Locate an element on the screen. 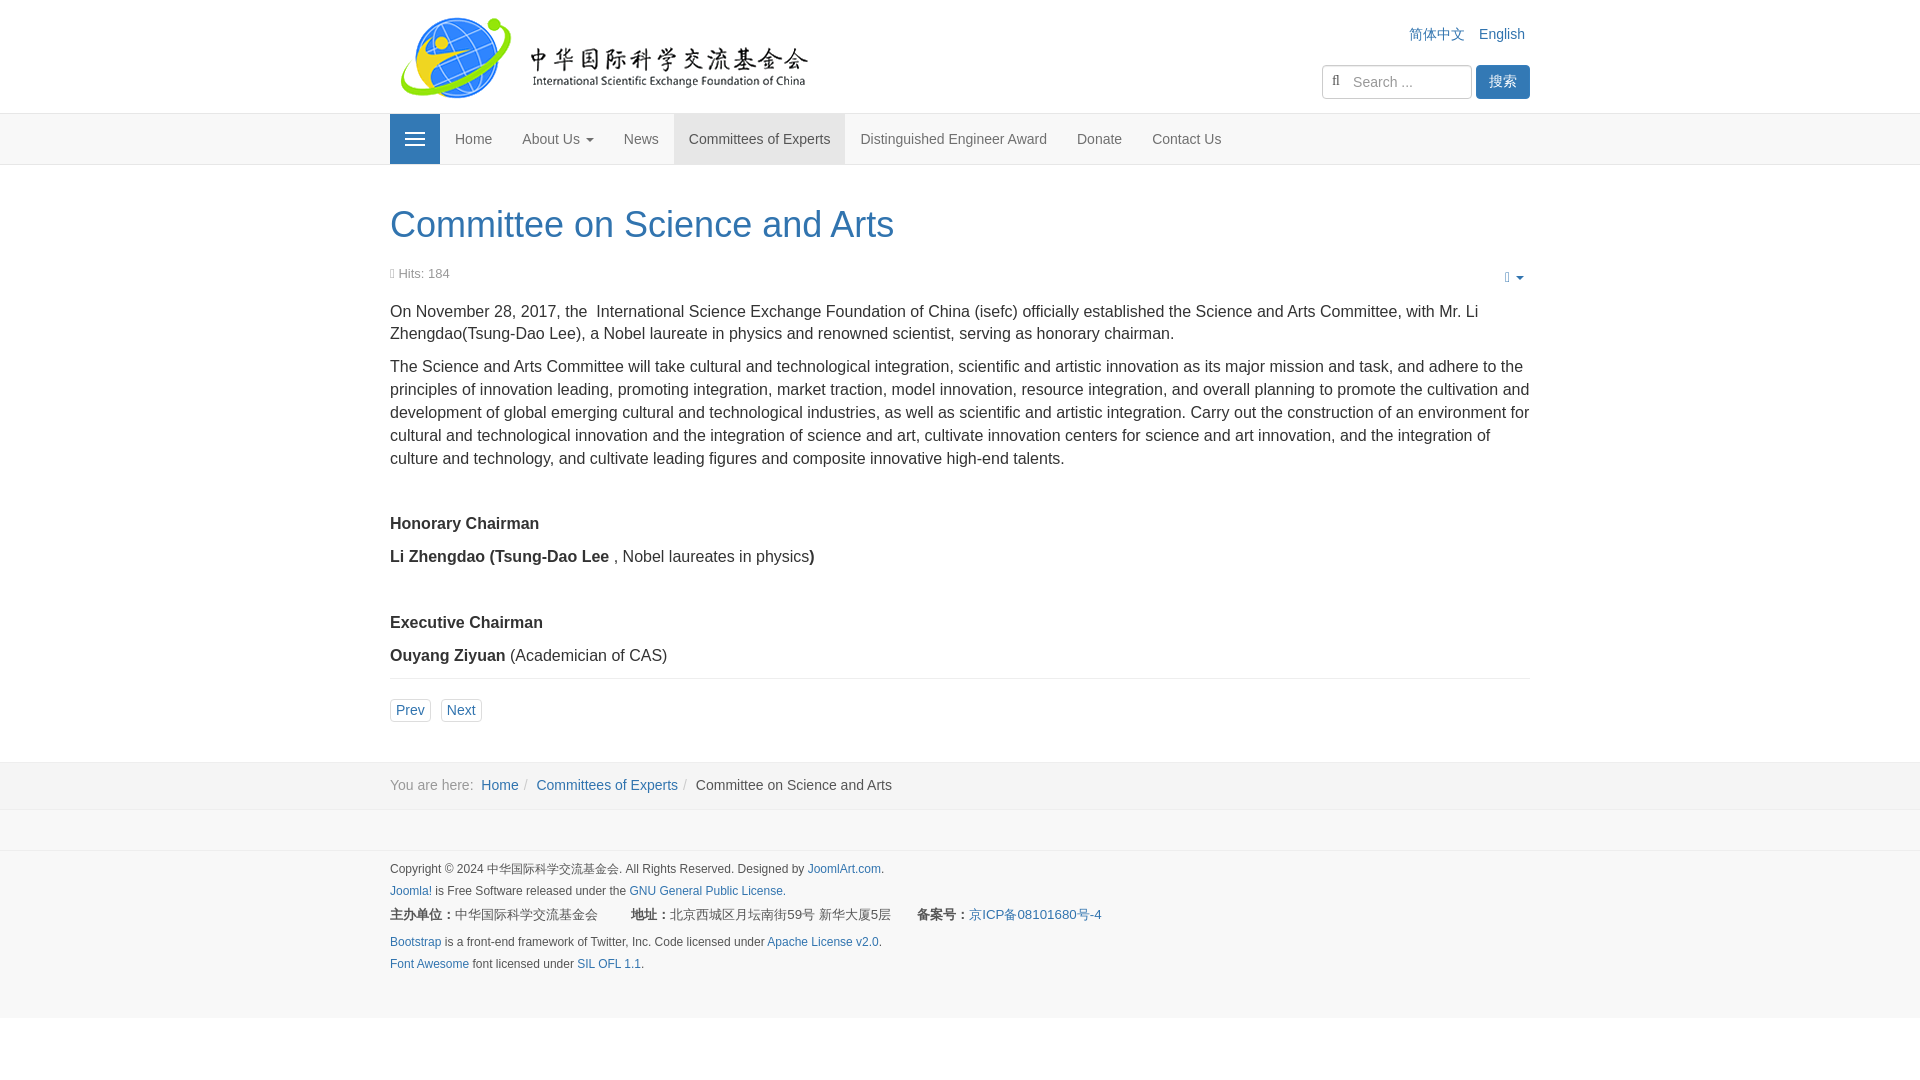 The height and width of the screenshot is (1080, 1920). English is located at coordinates (1501, 34).